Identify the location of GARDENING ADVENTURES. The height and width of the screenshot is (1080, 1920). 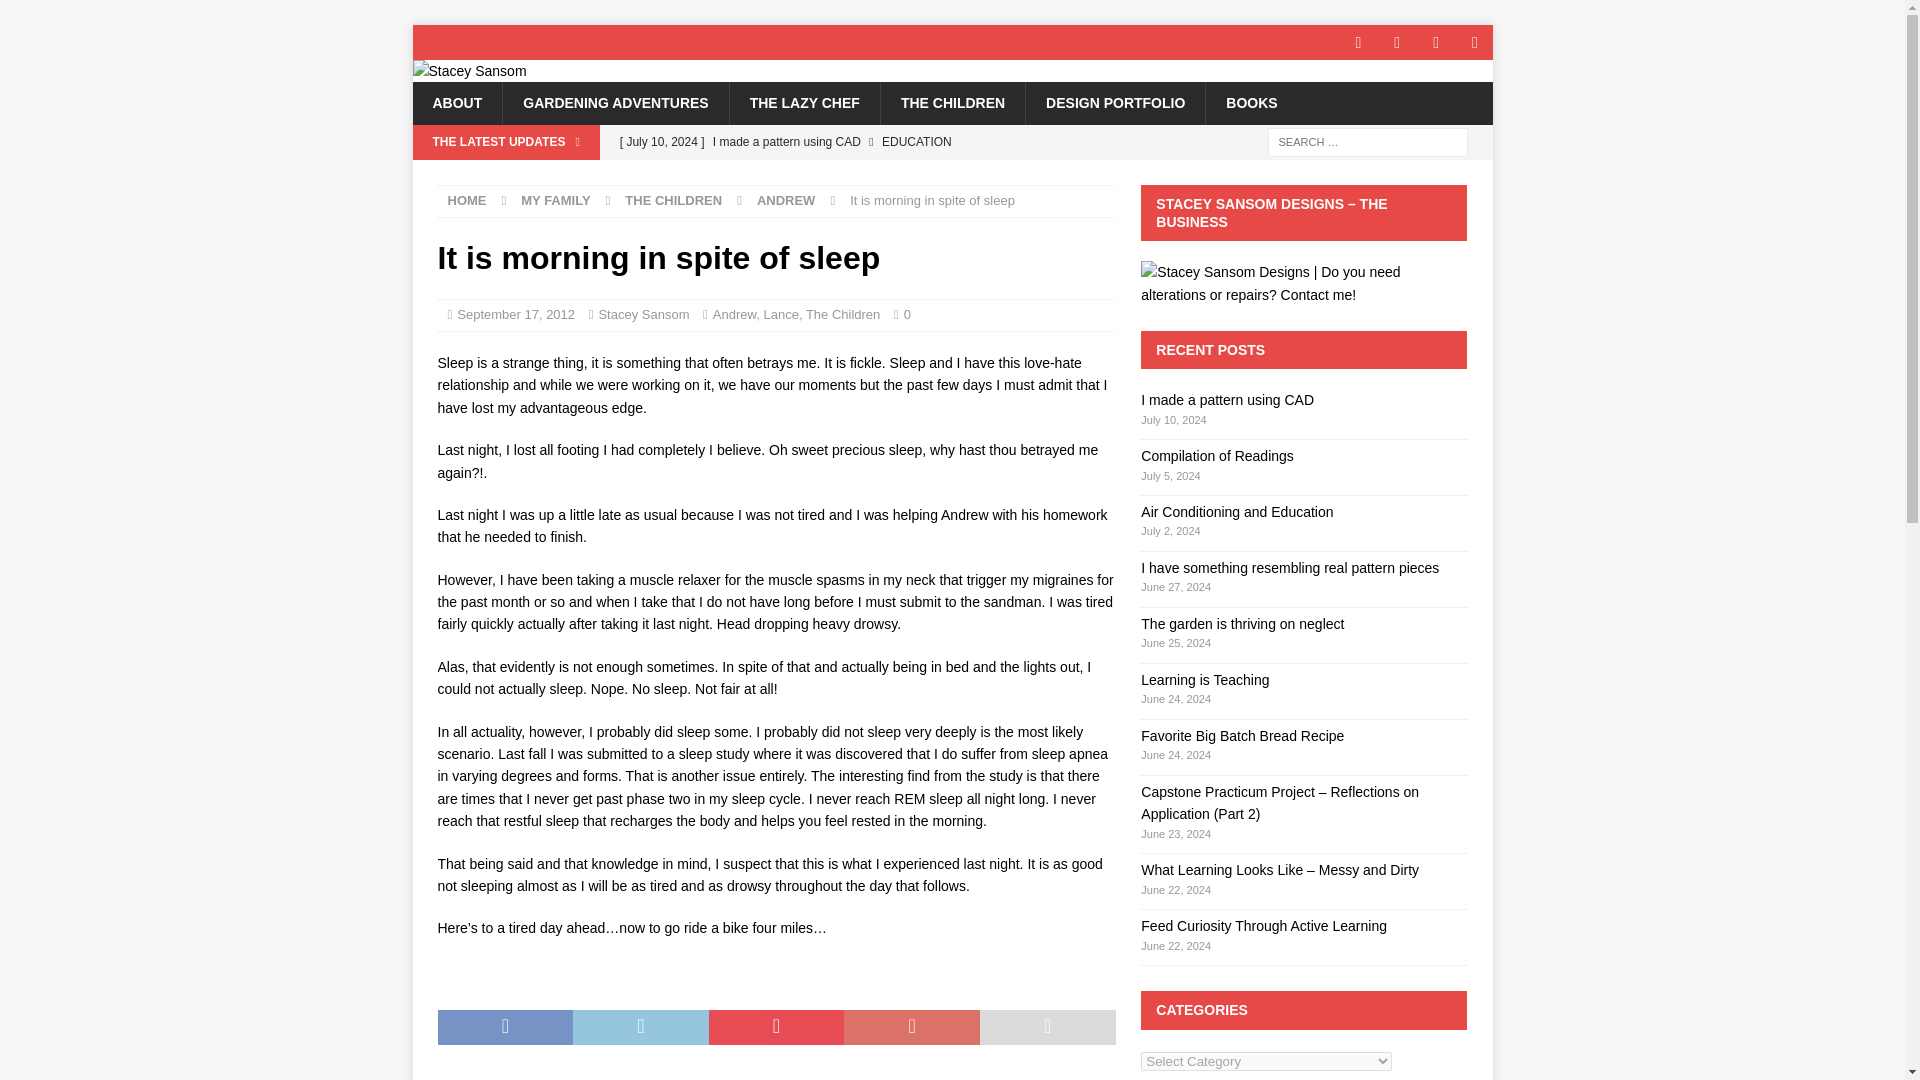
(614, 103).